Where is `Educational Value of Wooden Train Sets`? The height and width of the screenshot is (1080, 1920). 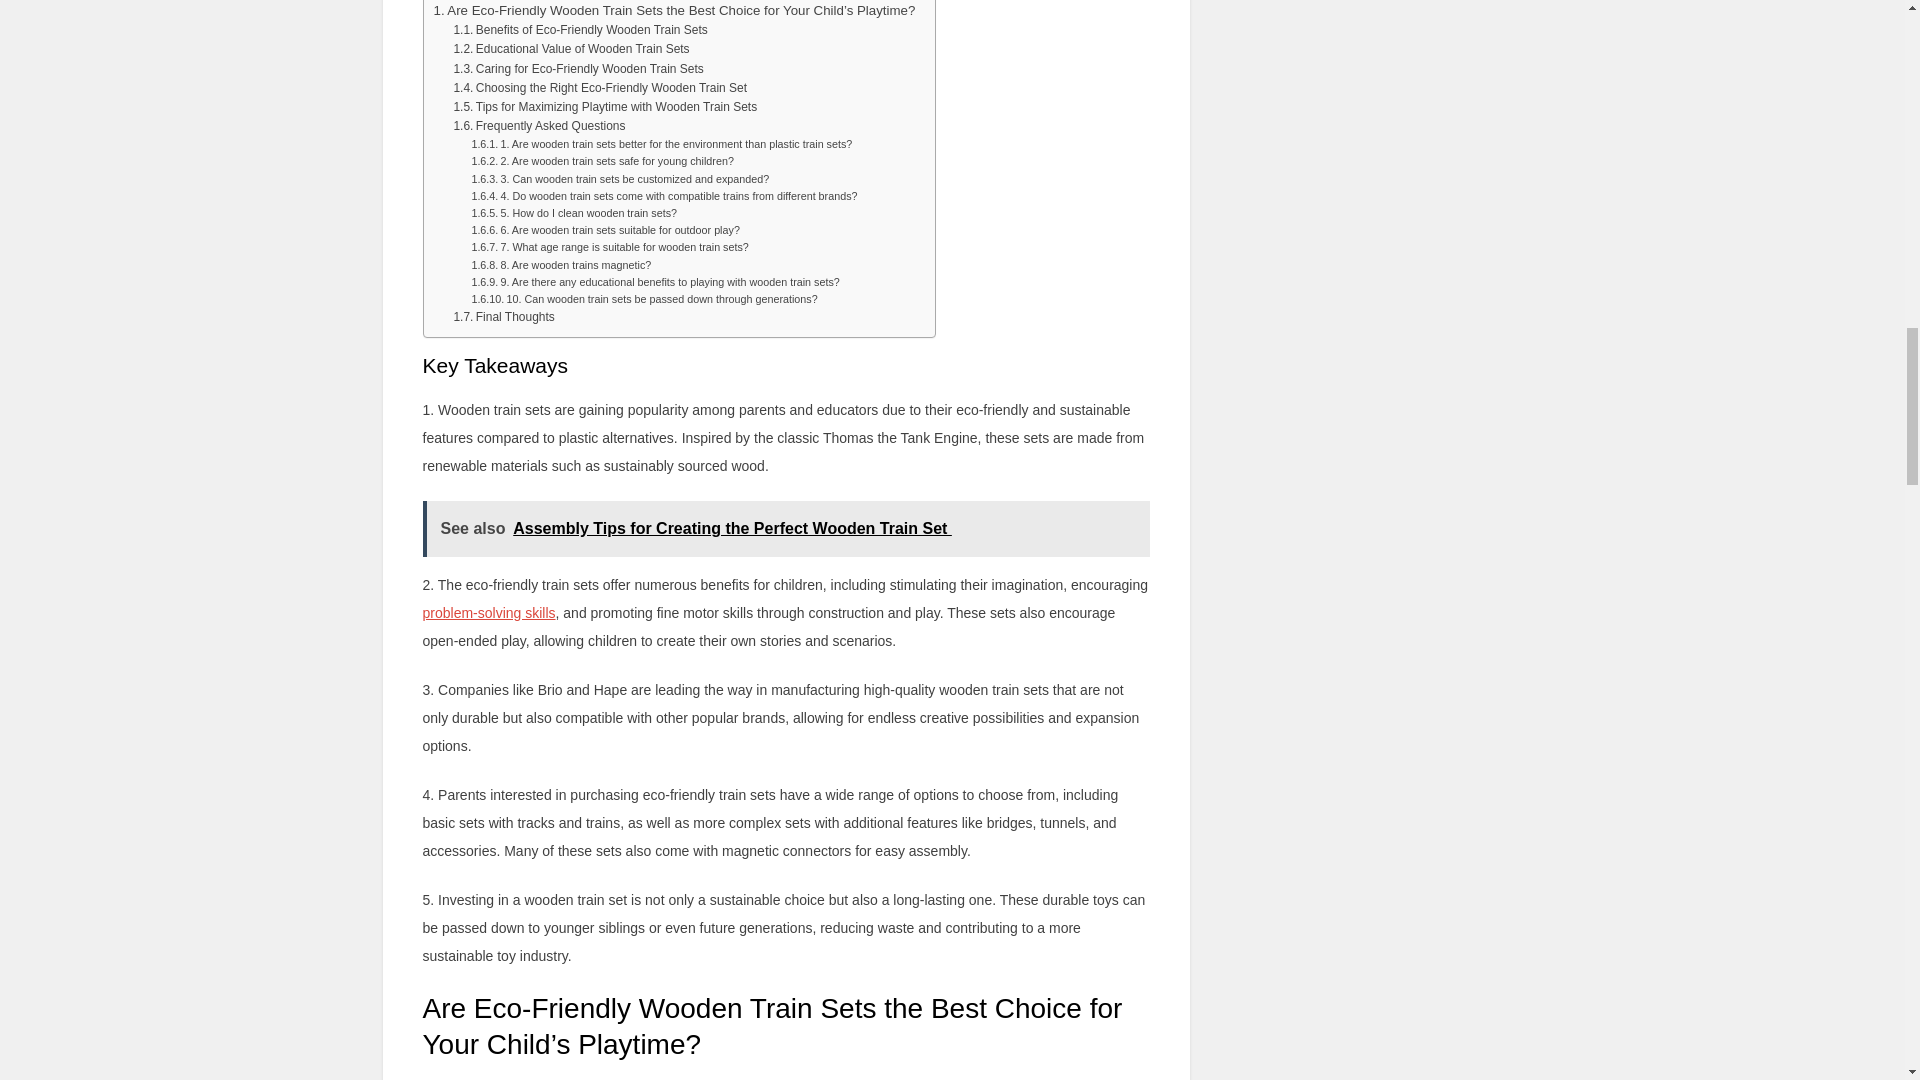 Educational Value of Wooden Train Sets is located at coordinates (571, 49).